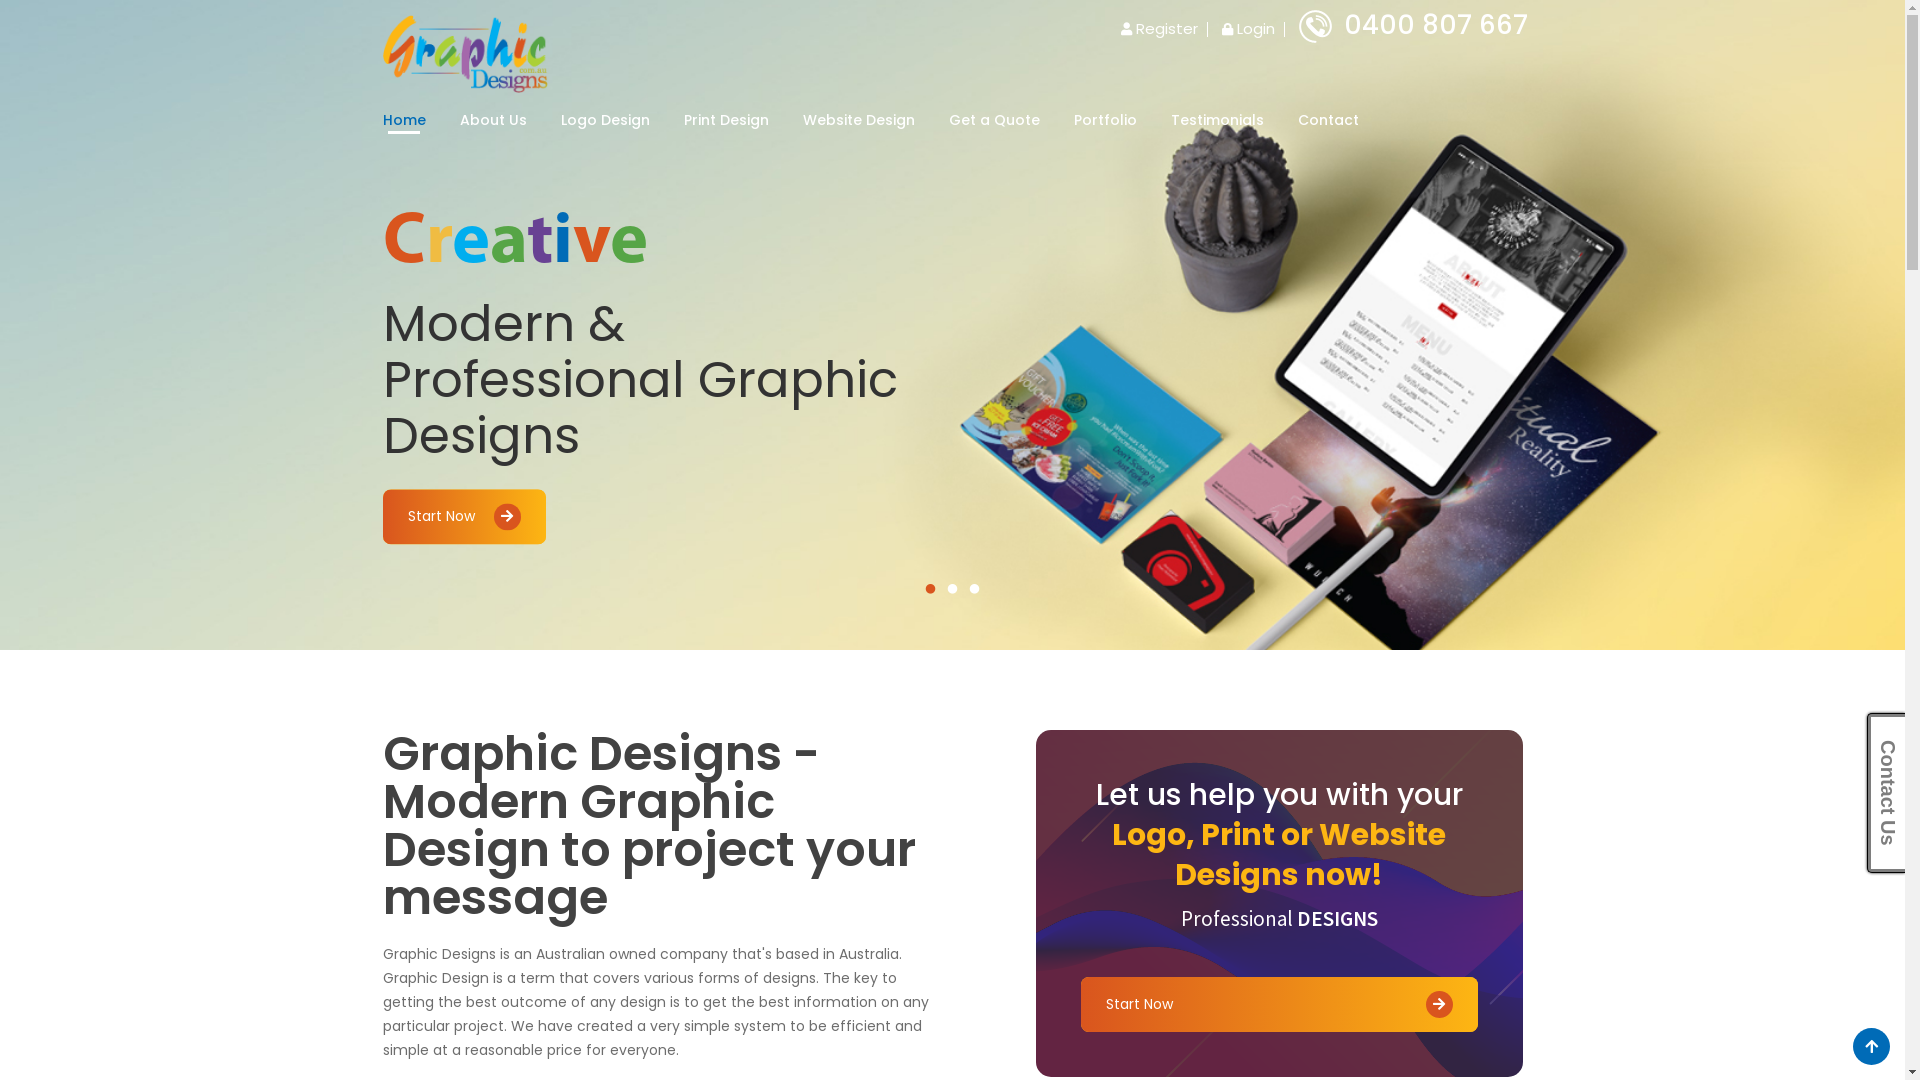 Image resolution: width=1920 pixels, height=1080 pixels. Describe the element at coordinates (1248, 28) in the screenshot. I see `Login` at that location.